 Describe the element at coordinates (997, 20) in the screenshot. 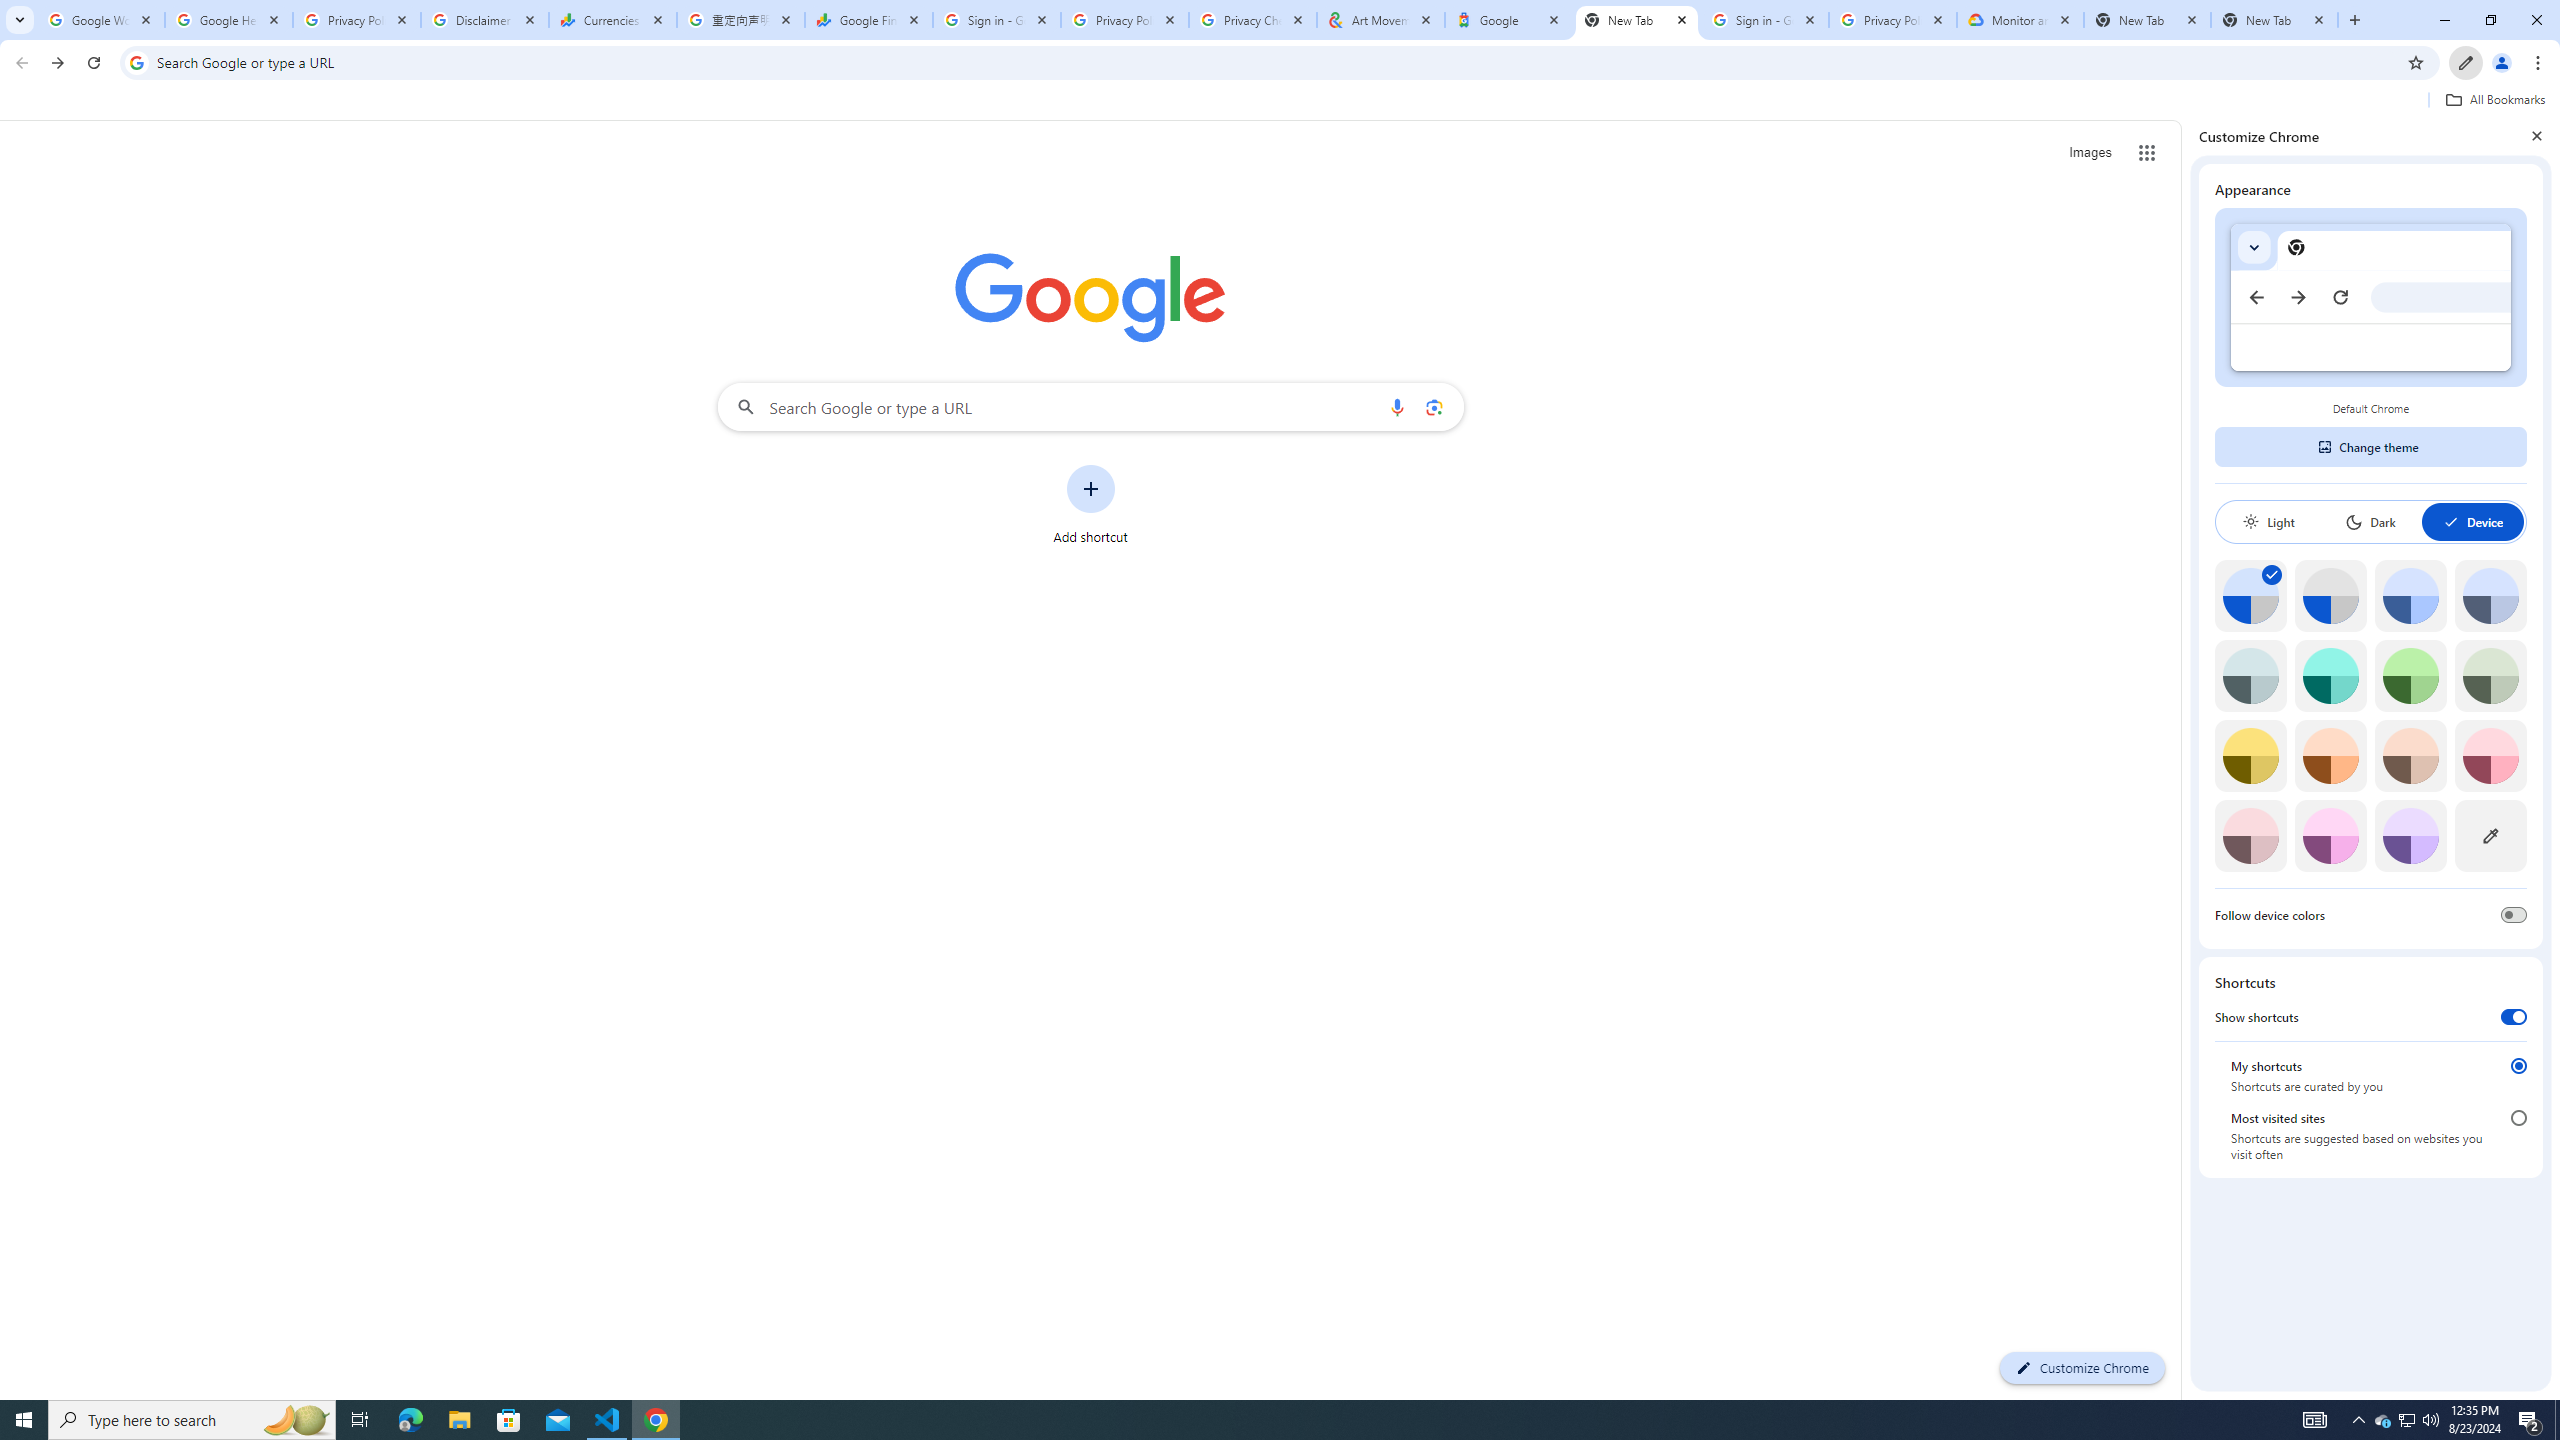

I see `Sign in - Google Accounts` at that location.